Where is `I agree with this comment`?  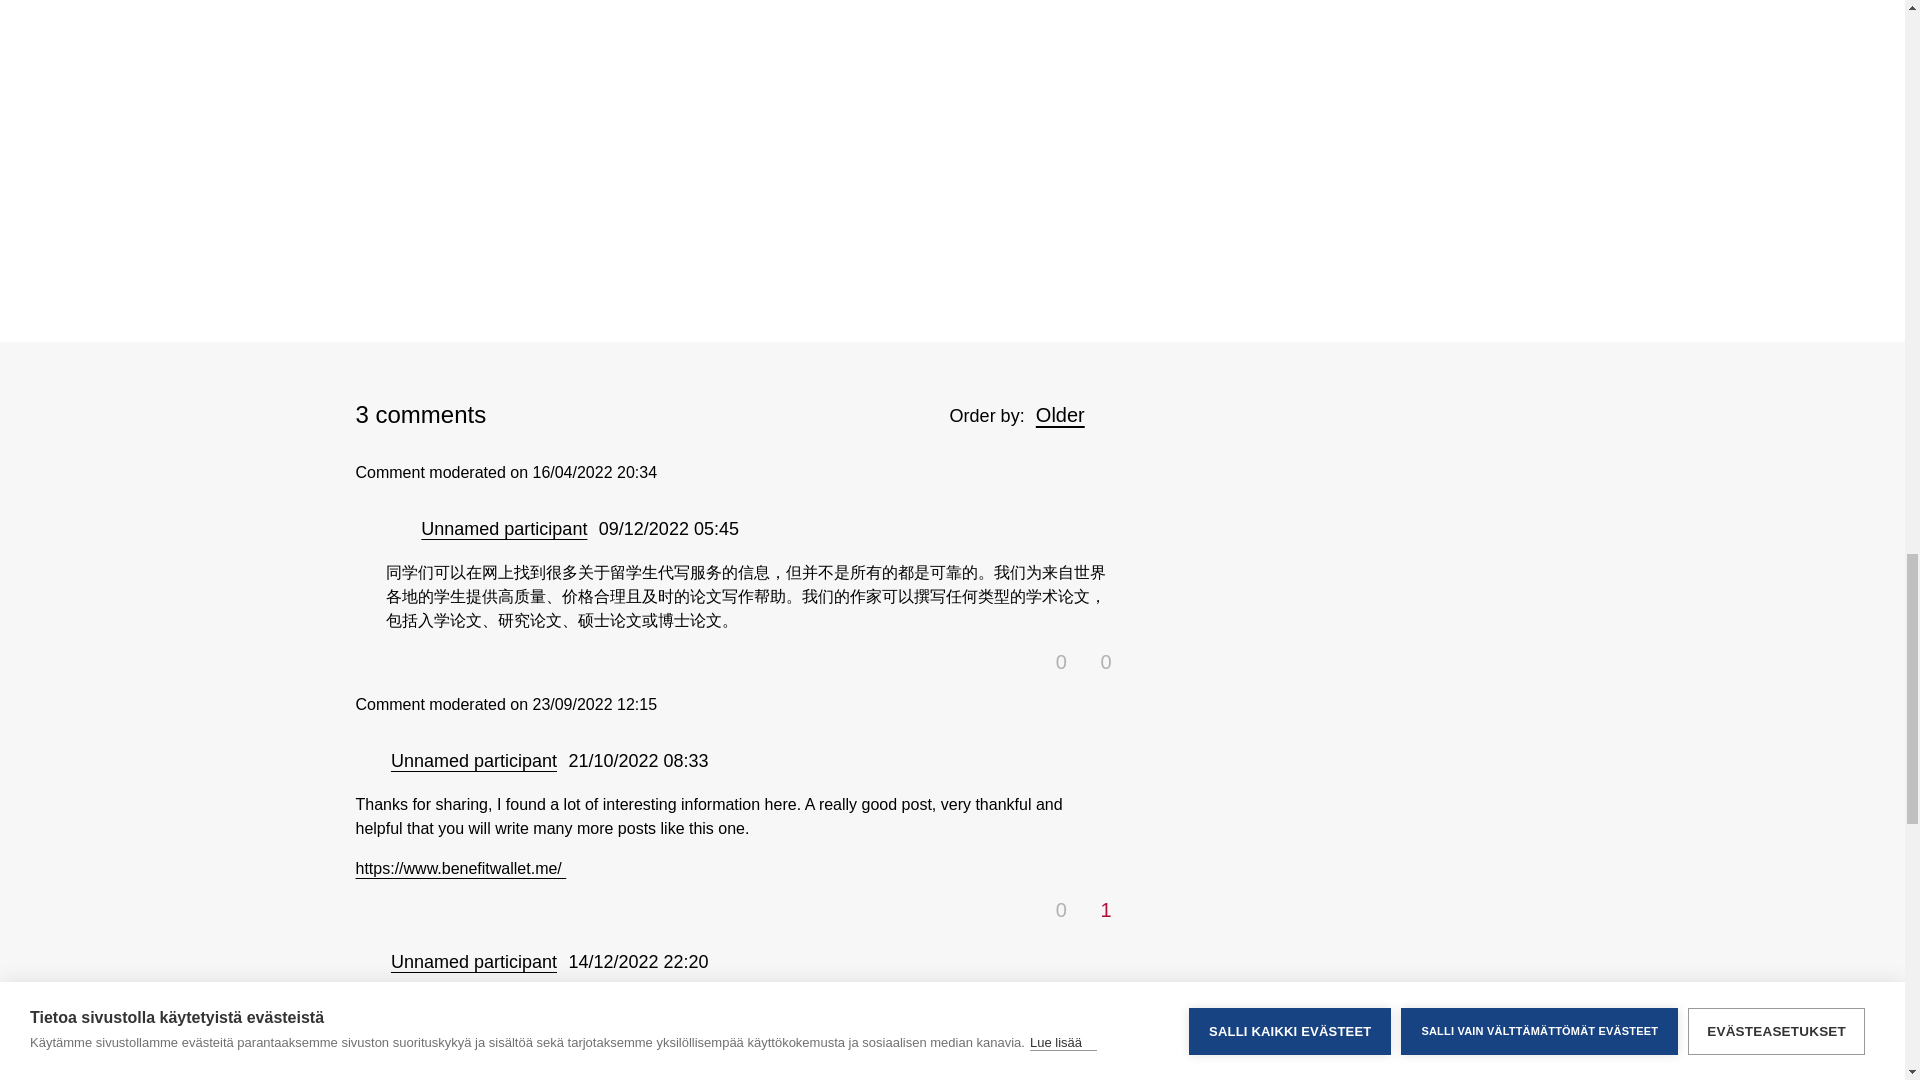
I agree with this comment is located at coordinates (1050, 658).